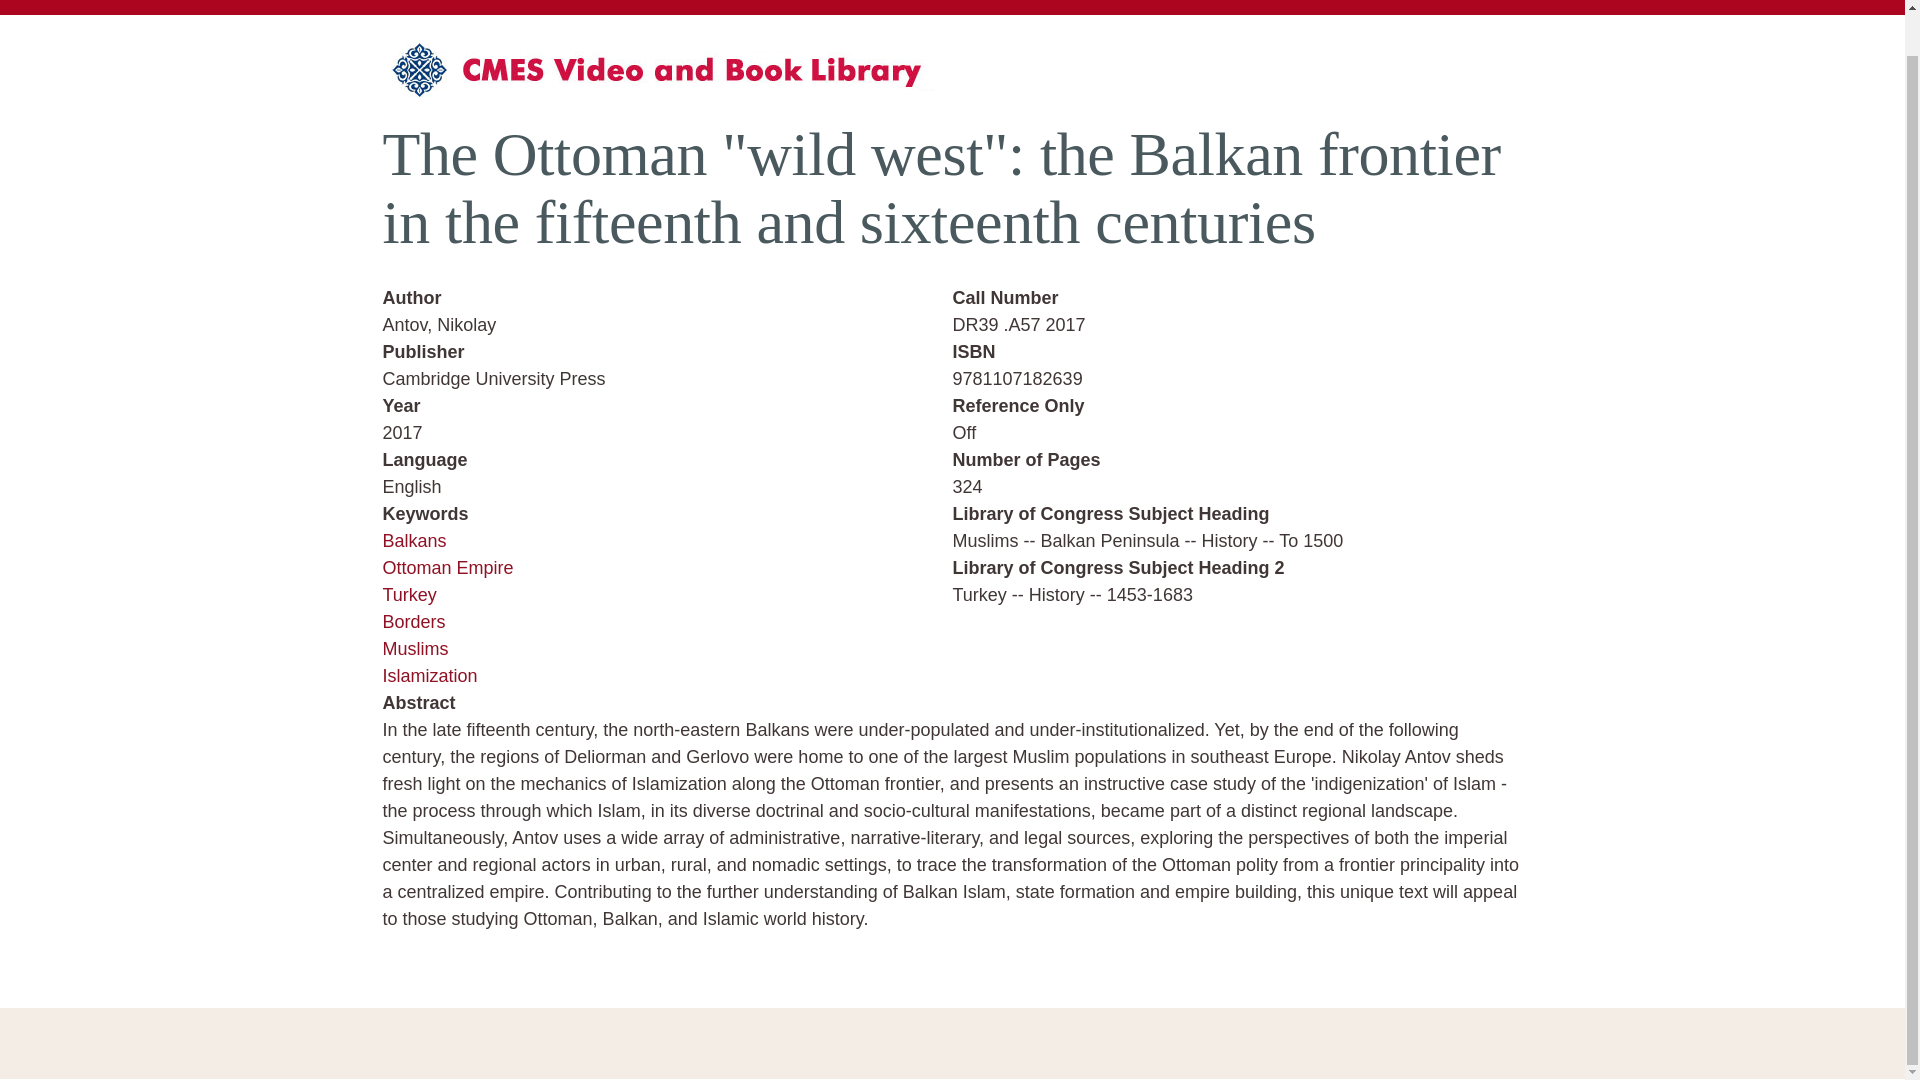 The height and width of the screenshot is (1080, 1920). I want to click on Ottoman Empire, so click(447, 568).